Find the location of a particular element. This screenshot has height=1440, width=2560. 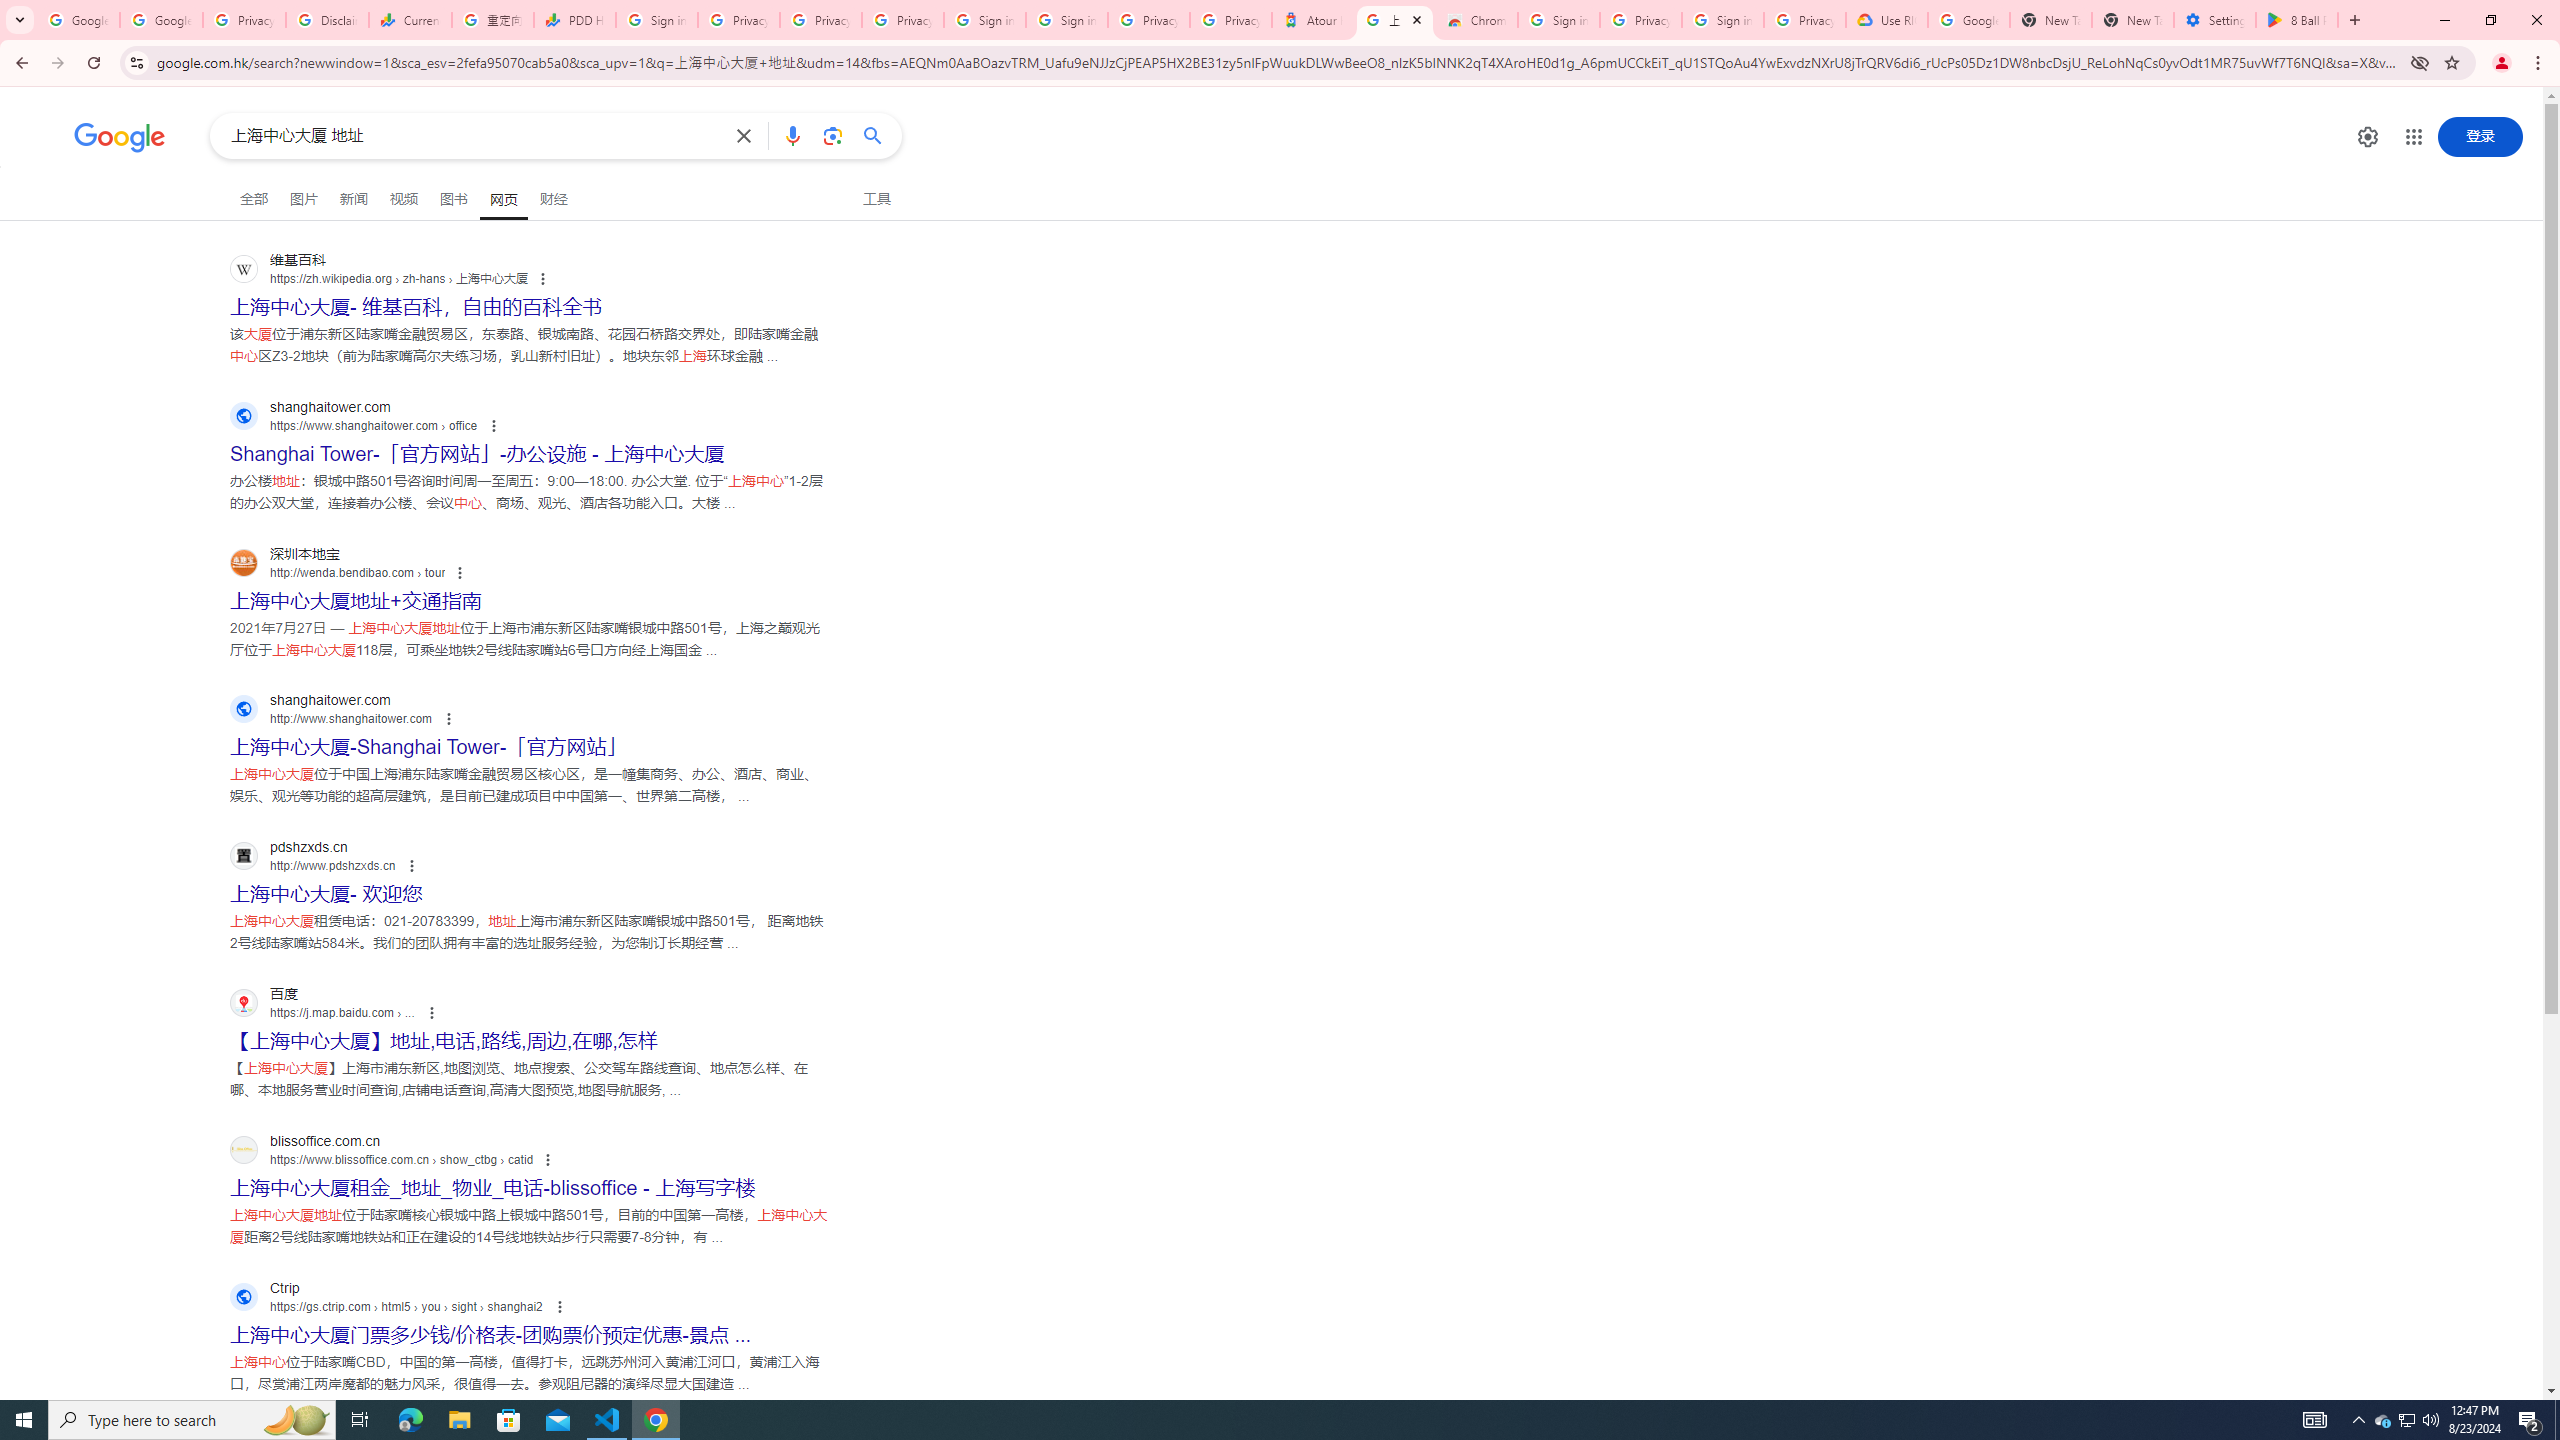

Sign in - Google Accounts is located at coordinates (656, 20).